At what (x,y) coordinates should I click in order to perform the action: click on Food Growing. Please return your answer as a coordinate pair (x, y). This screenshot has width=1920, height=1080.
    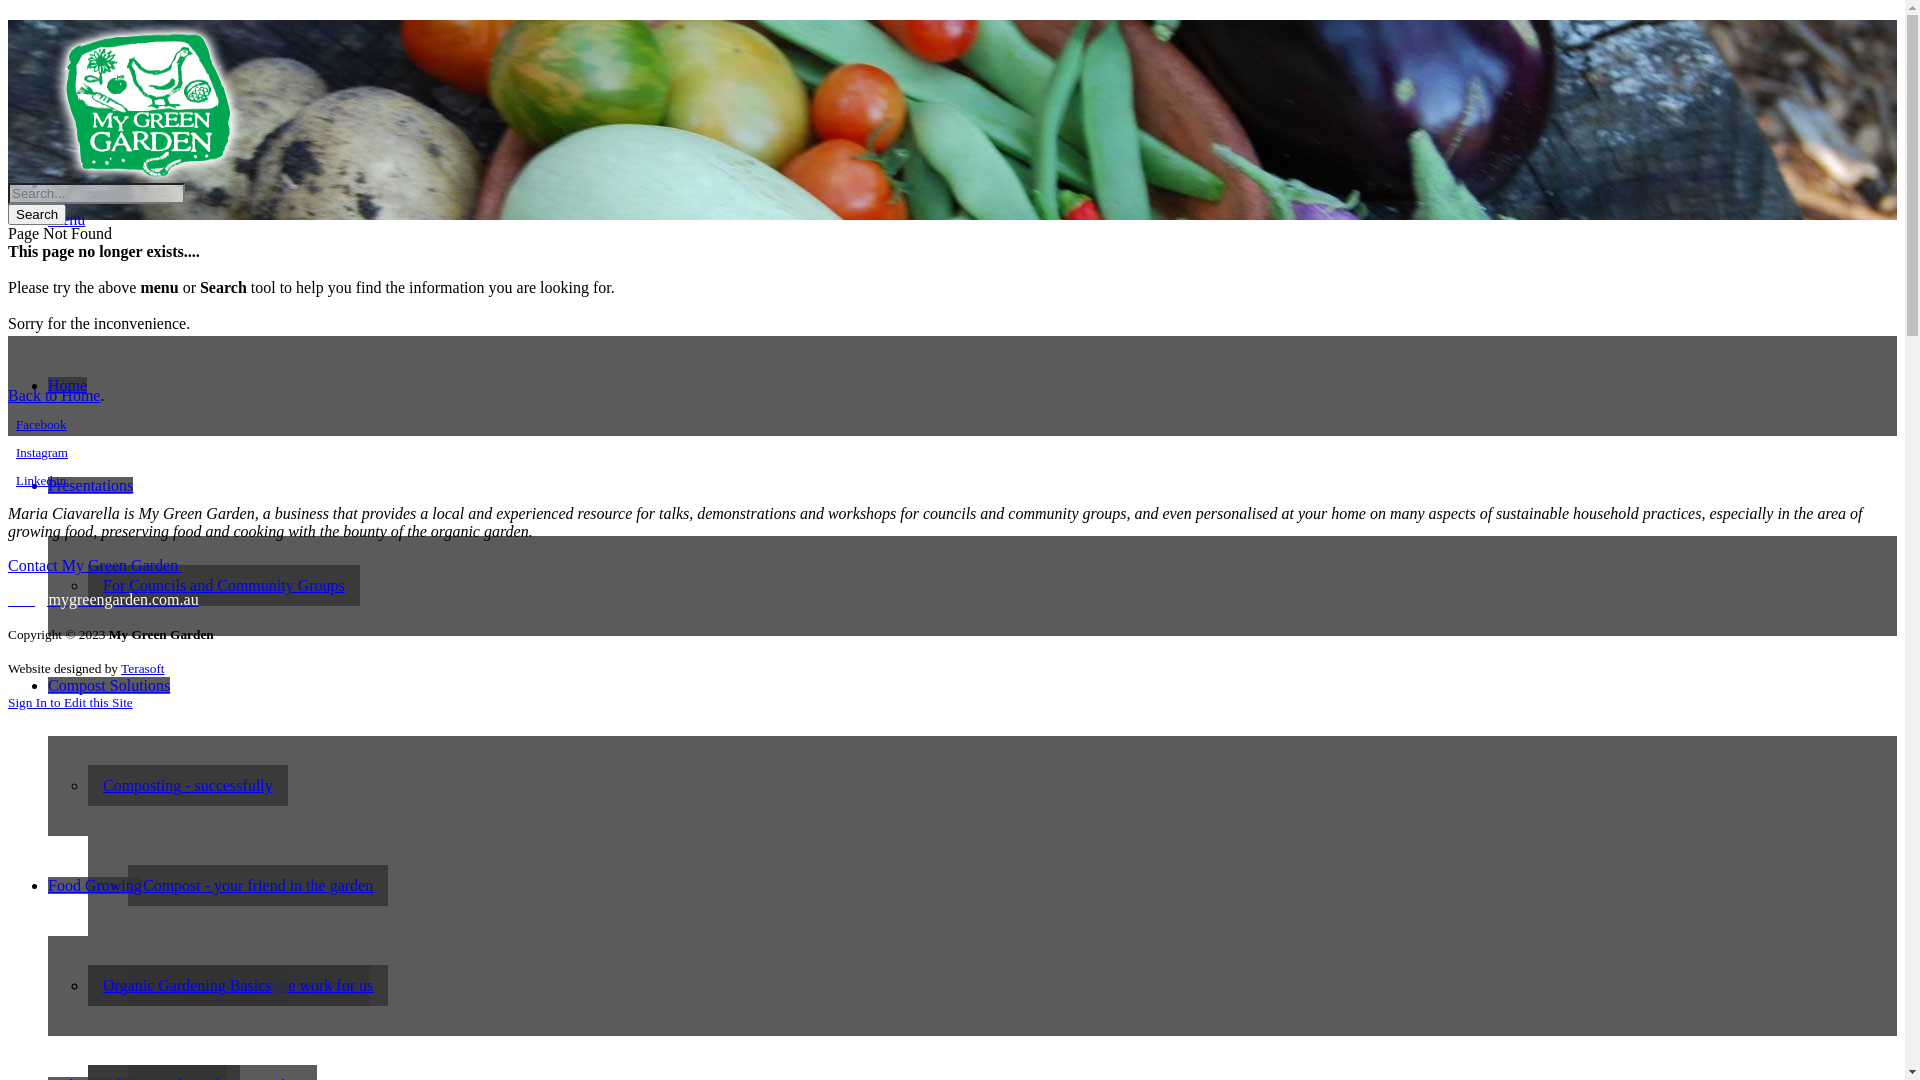
    Looking at the image, I should click on (95, 885).